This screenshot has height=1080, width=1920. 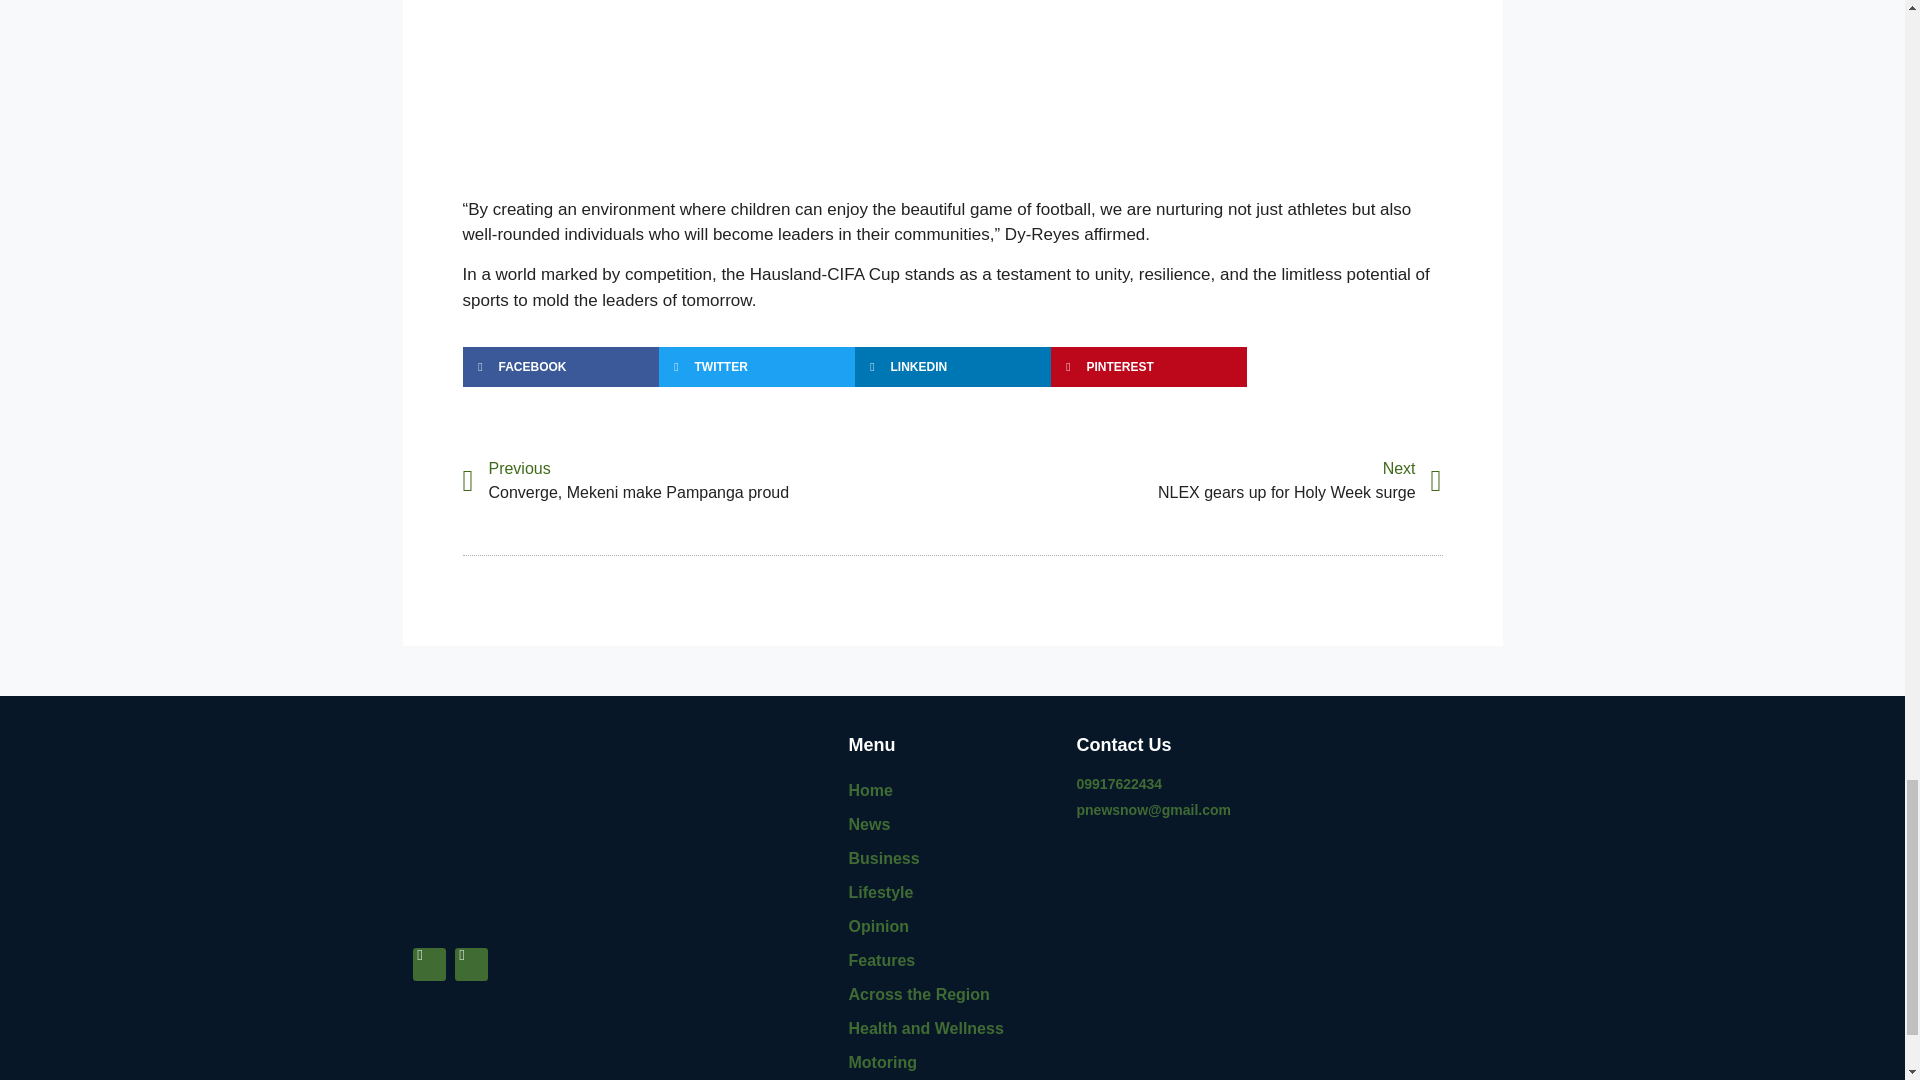 I want to click on Features, so click(x=952, y=1063).